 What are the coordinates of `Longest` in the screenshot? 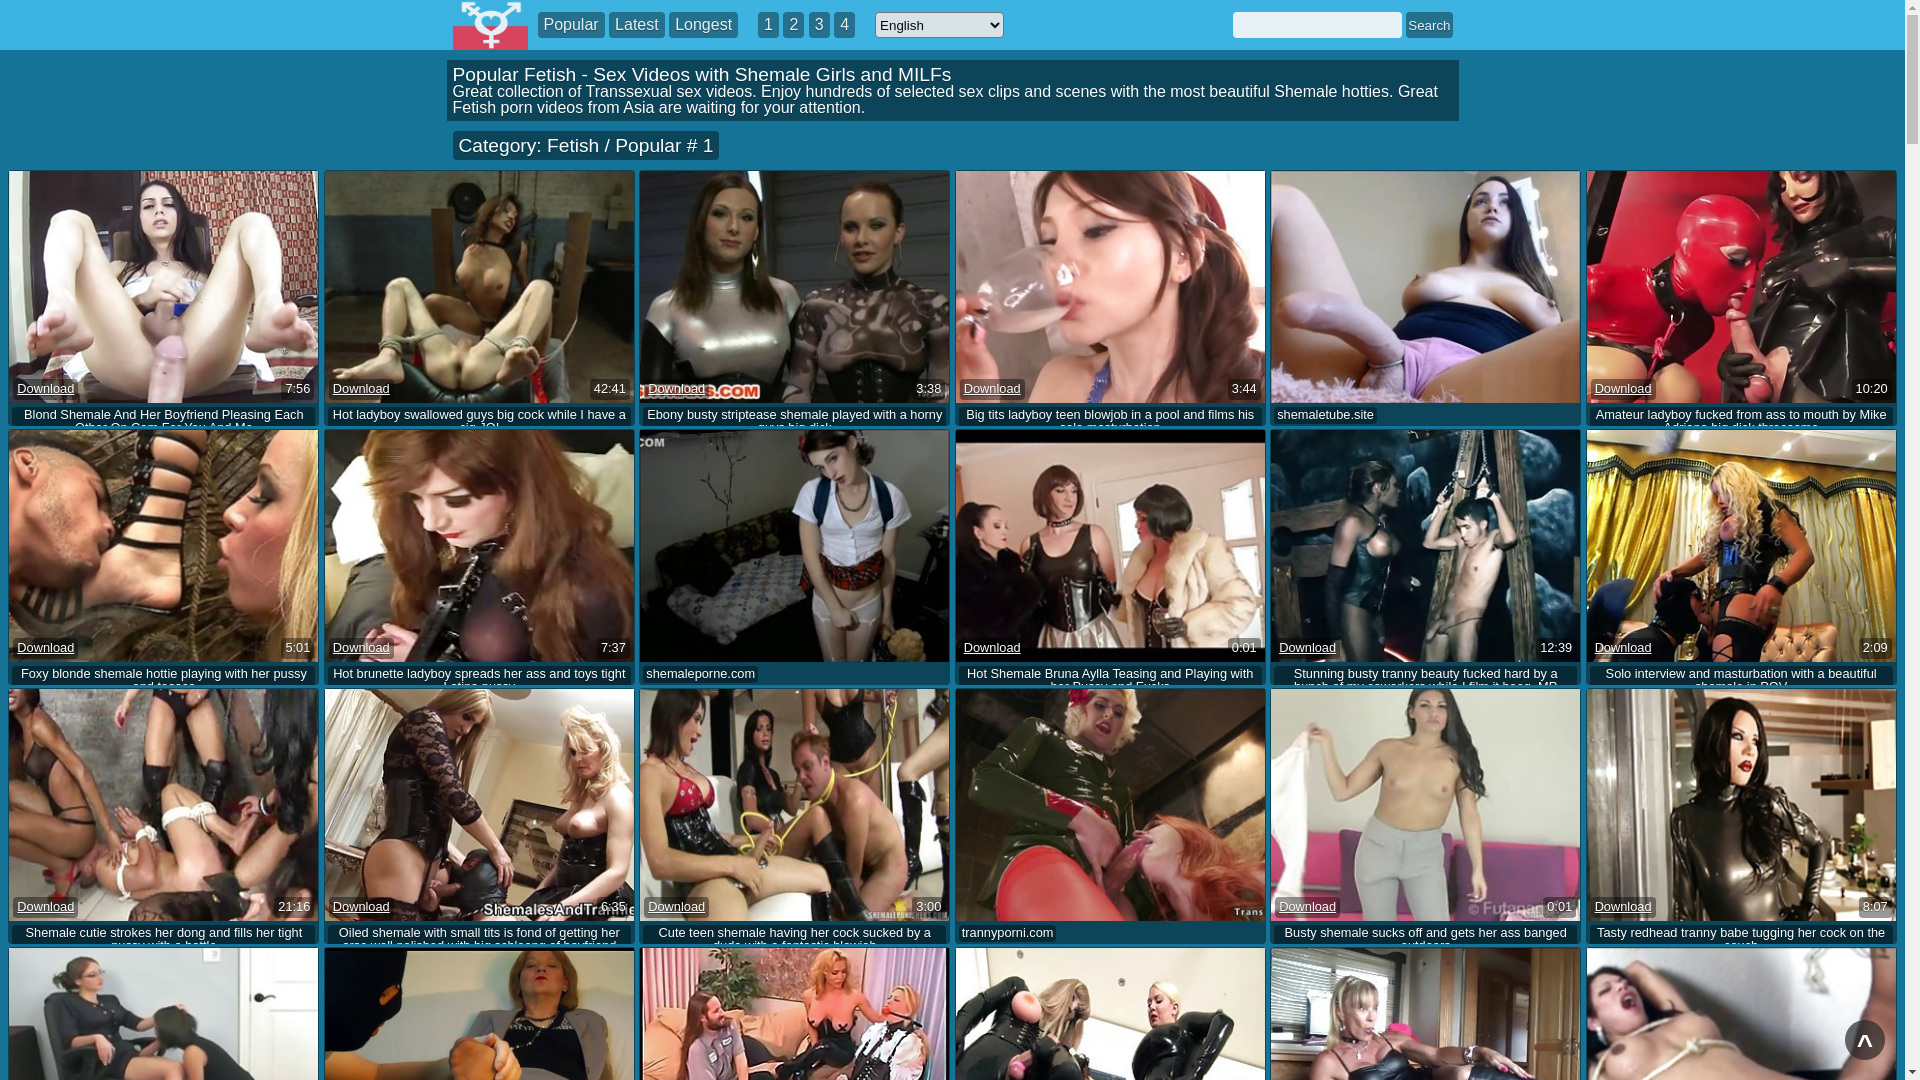 It's located at (704, 25).